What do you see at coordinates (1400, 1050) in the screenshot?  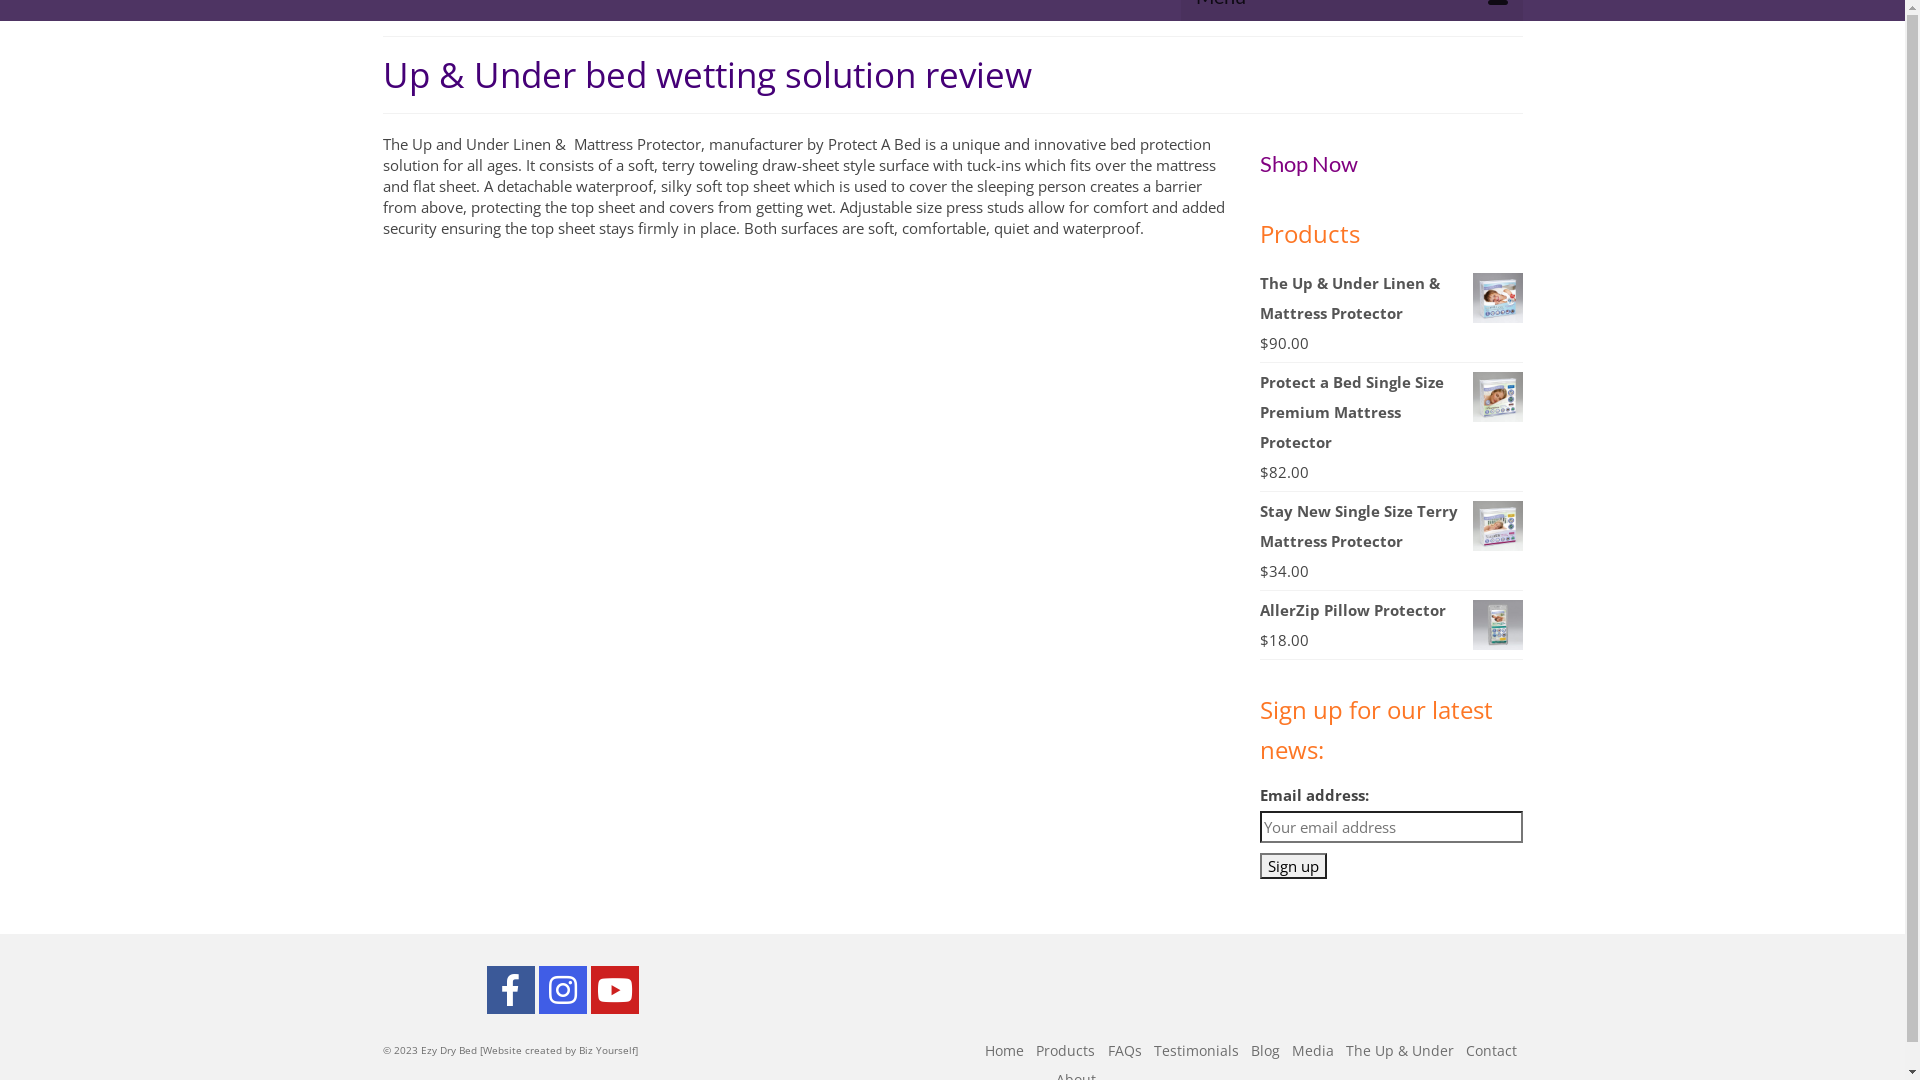 I see `The Up & Under` at bounding box center [1400, 1050].